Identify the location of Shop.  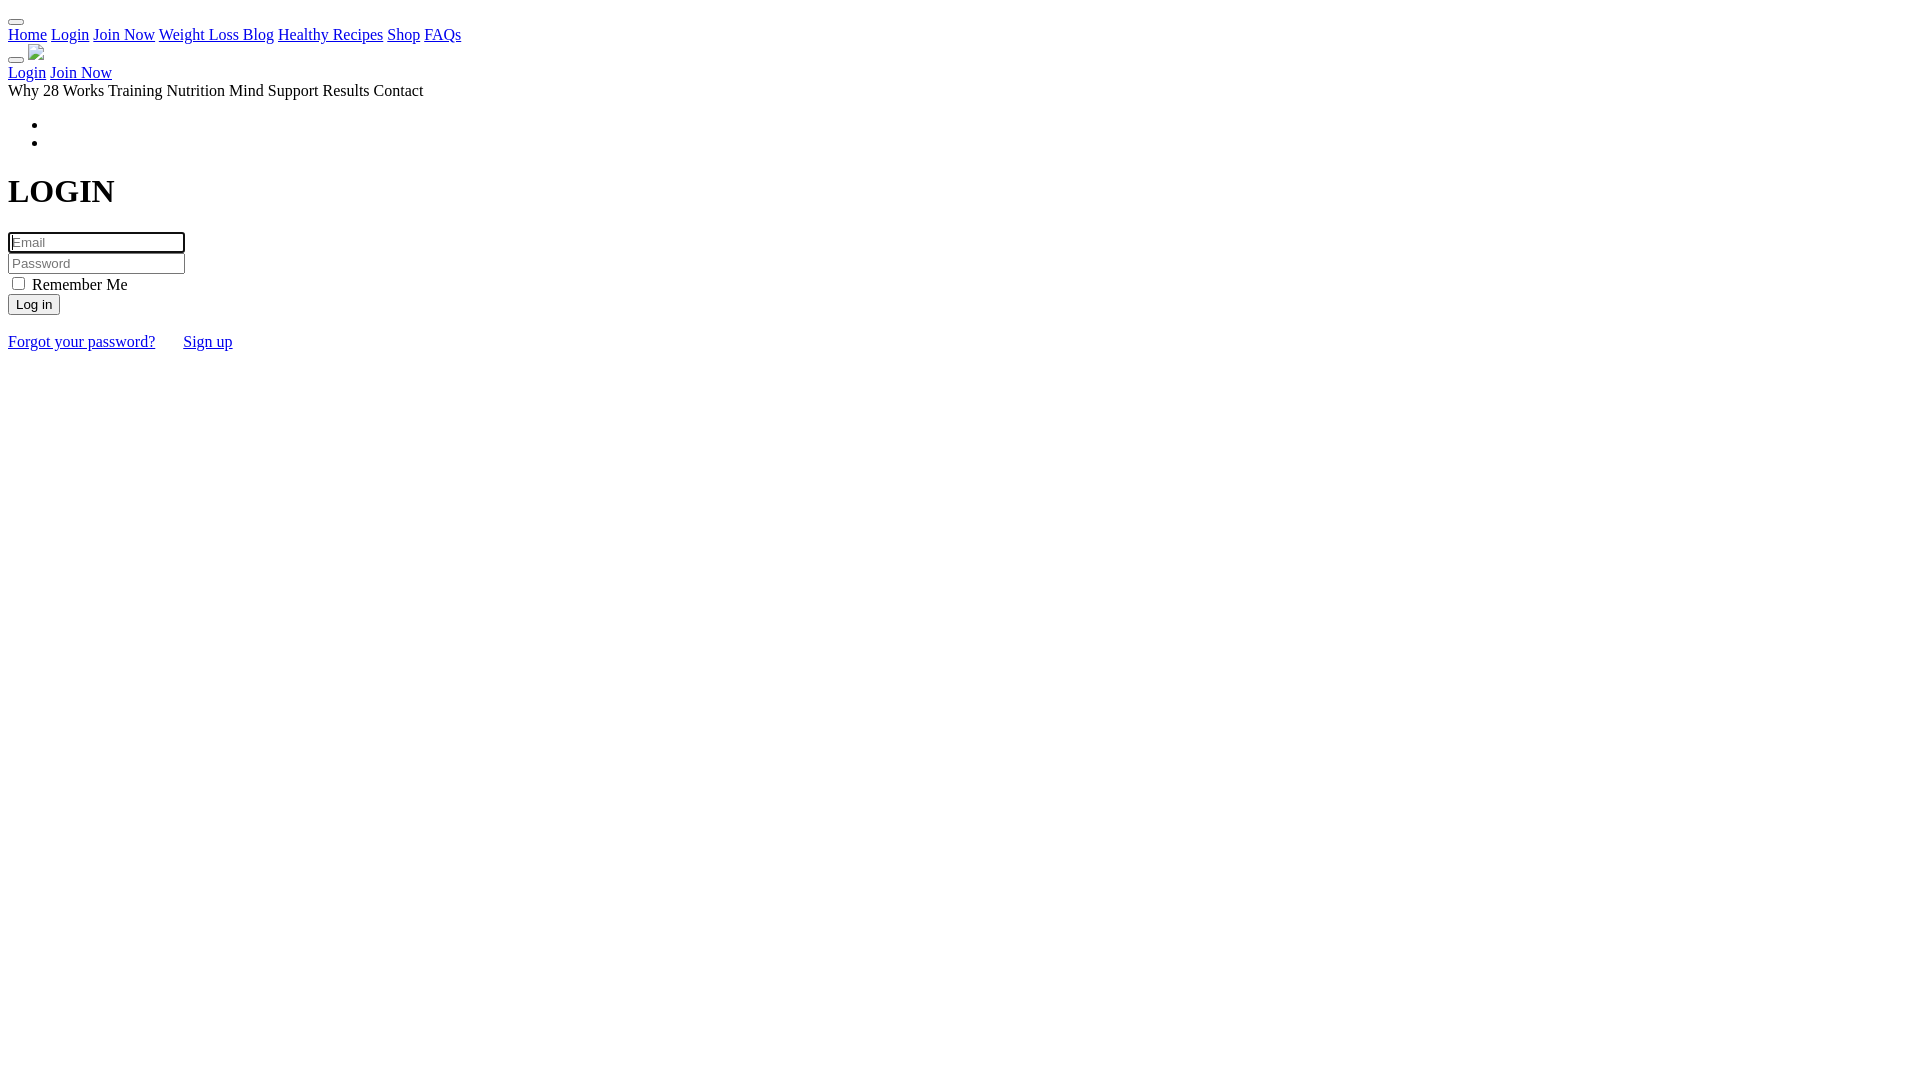
(404, 34).